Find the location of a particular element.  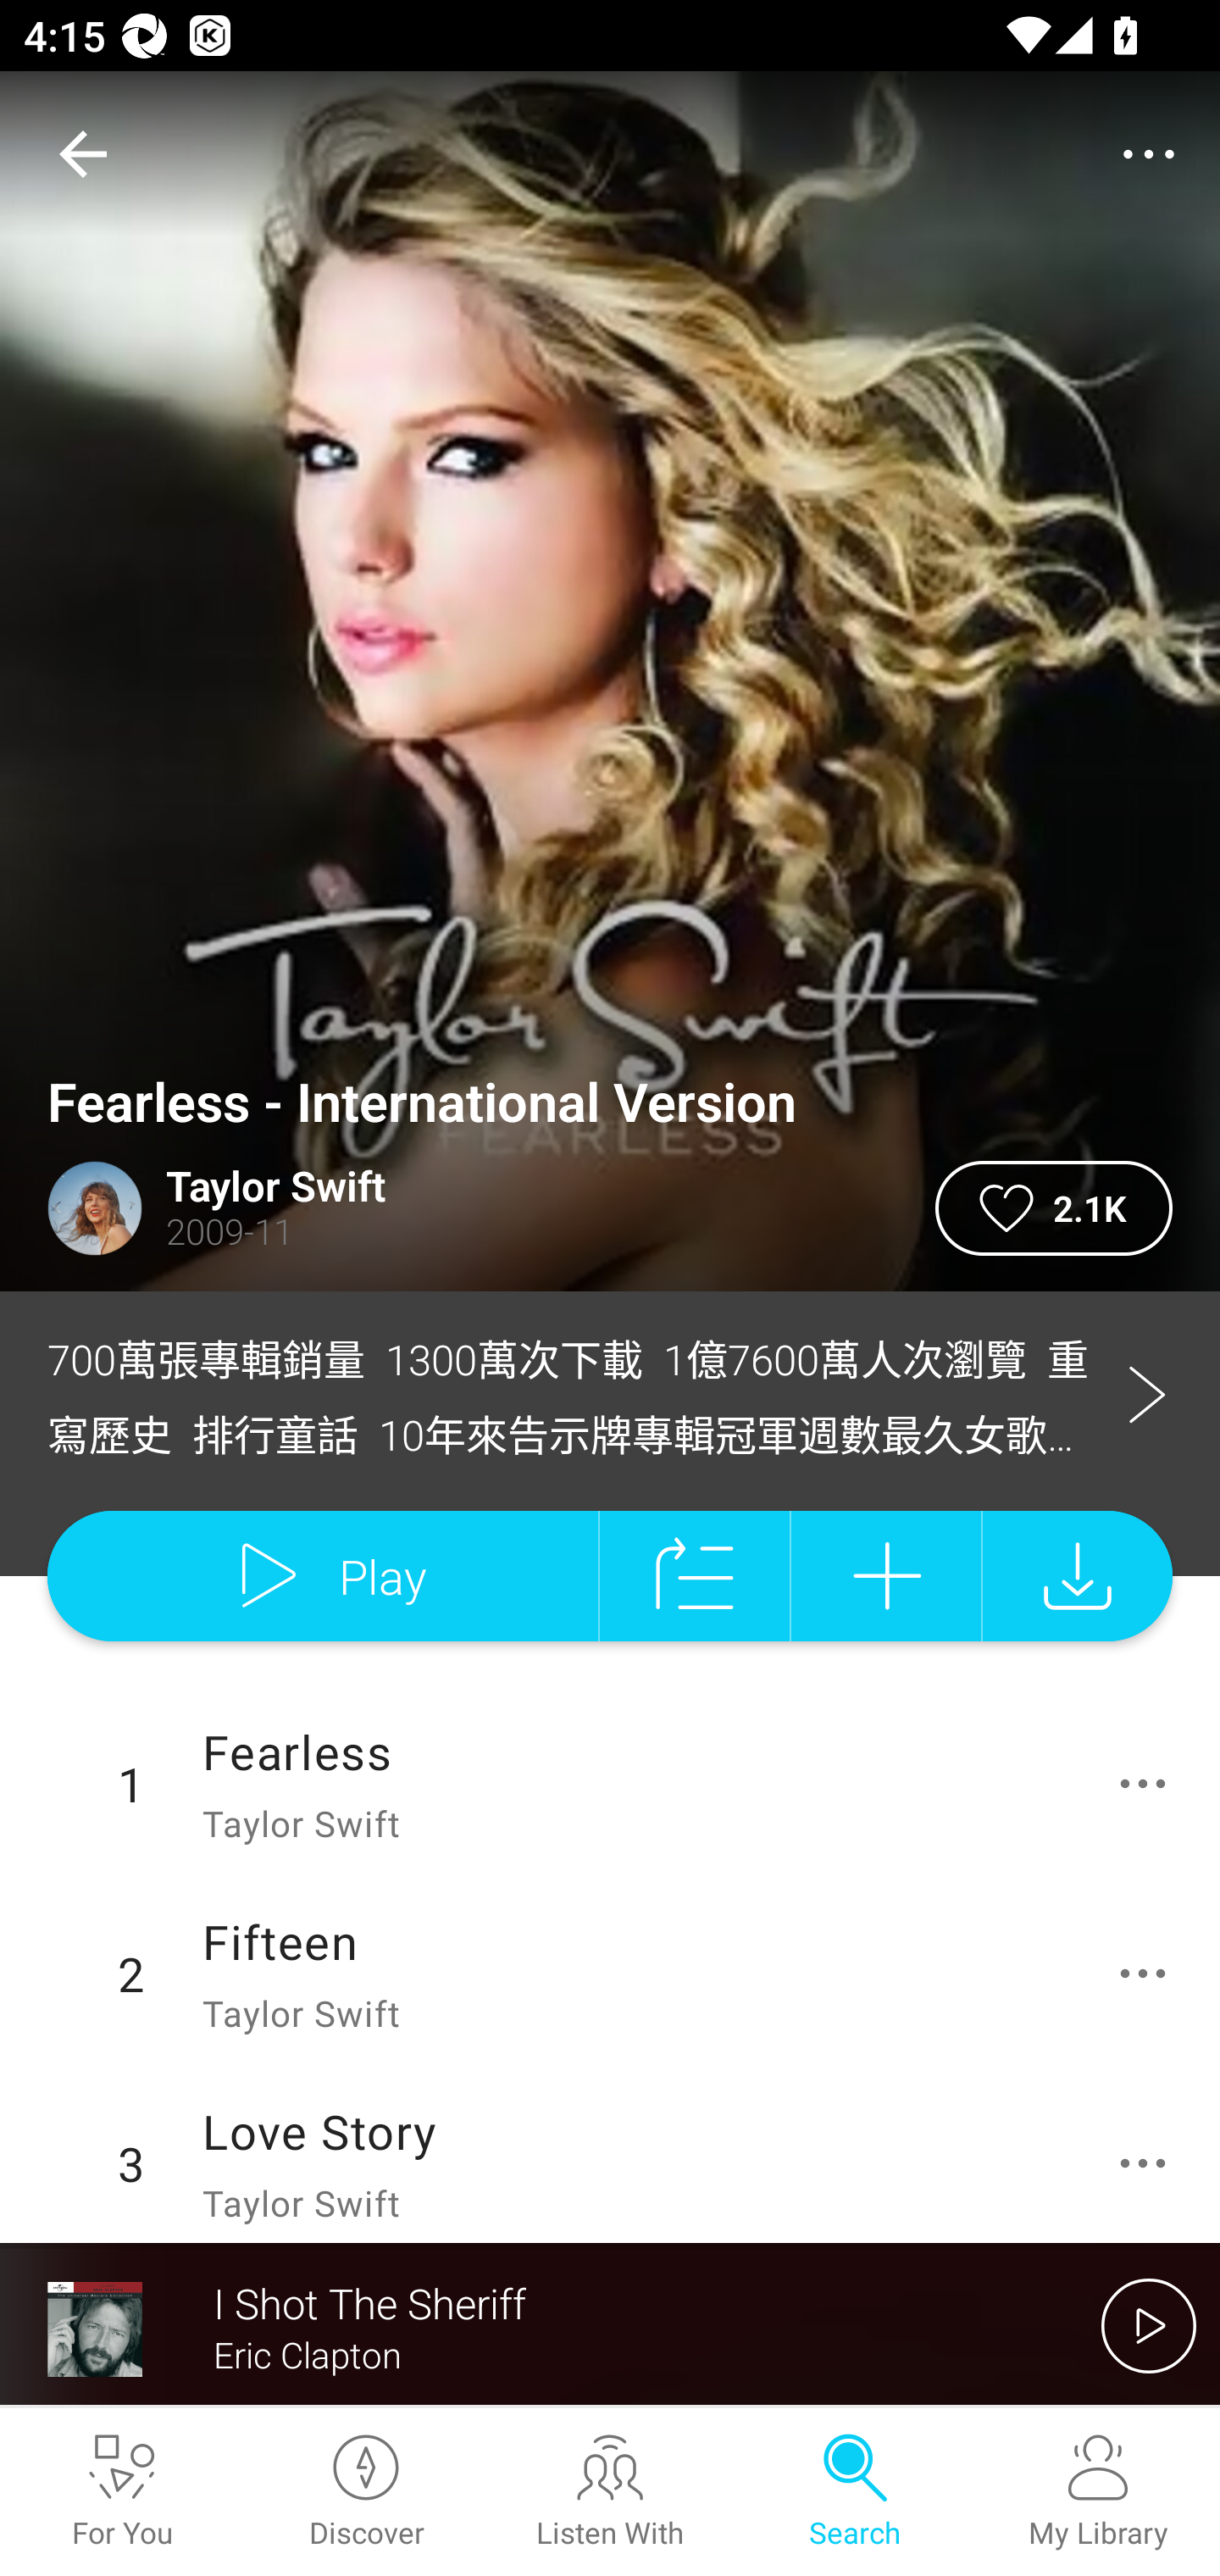

加入至歌單 is located at coordinates (886, 1576).